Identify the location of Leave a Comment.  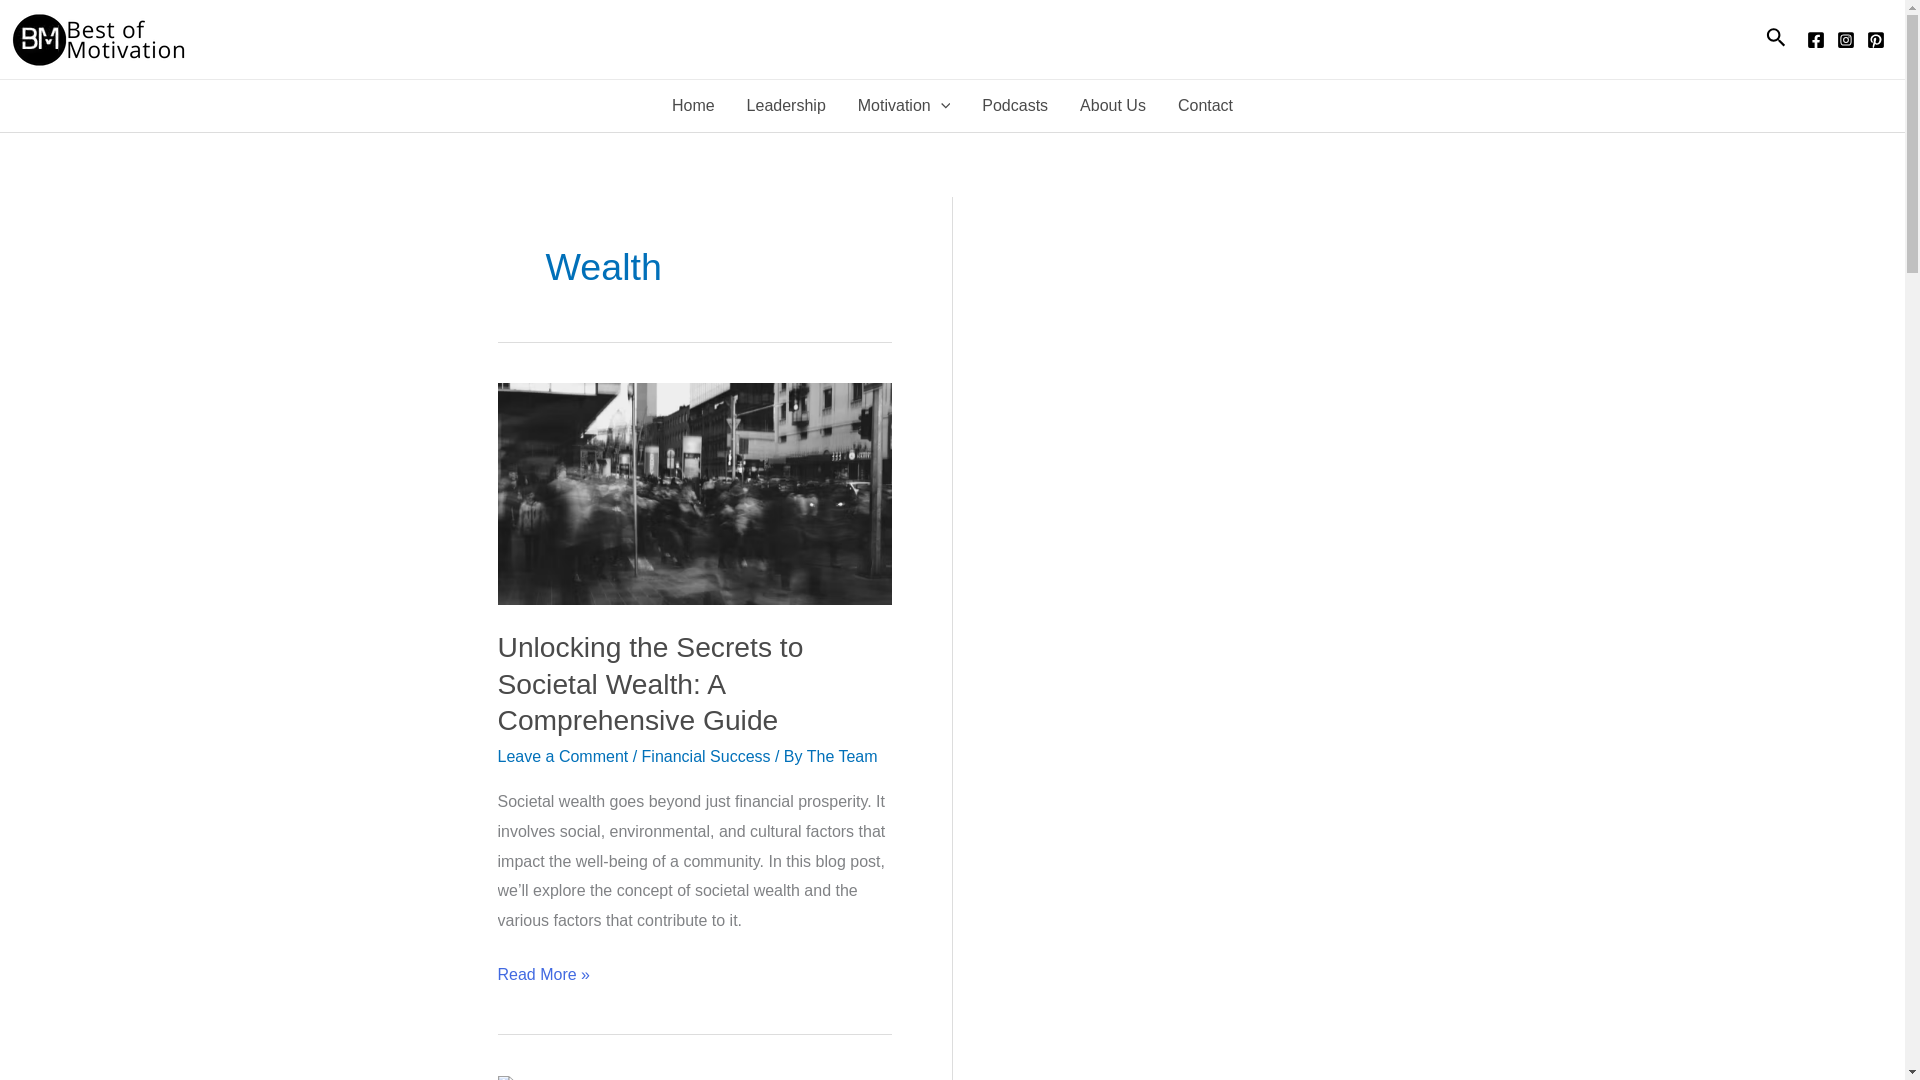
(563, 756).